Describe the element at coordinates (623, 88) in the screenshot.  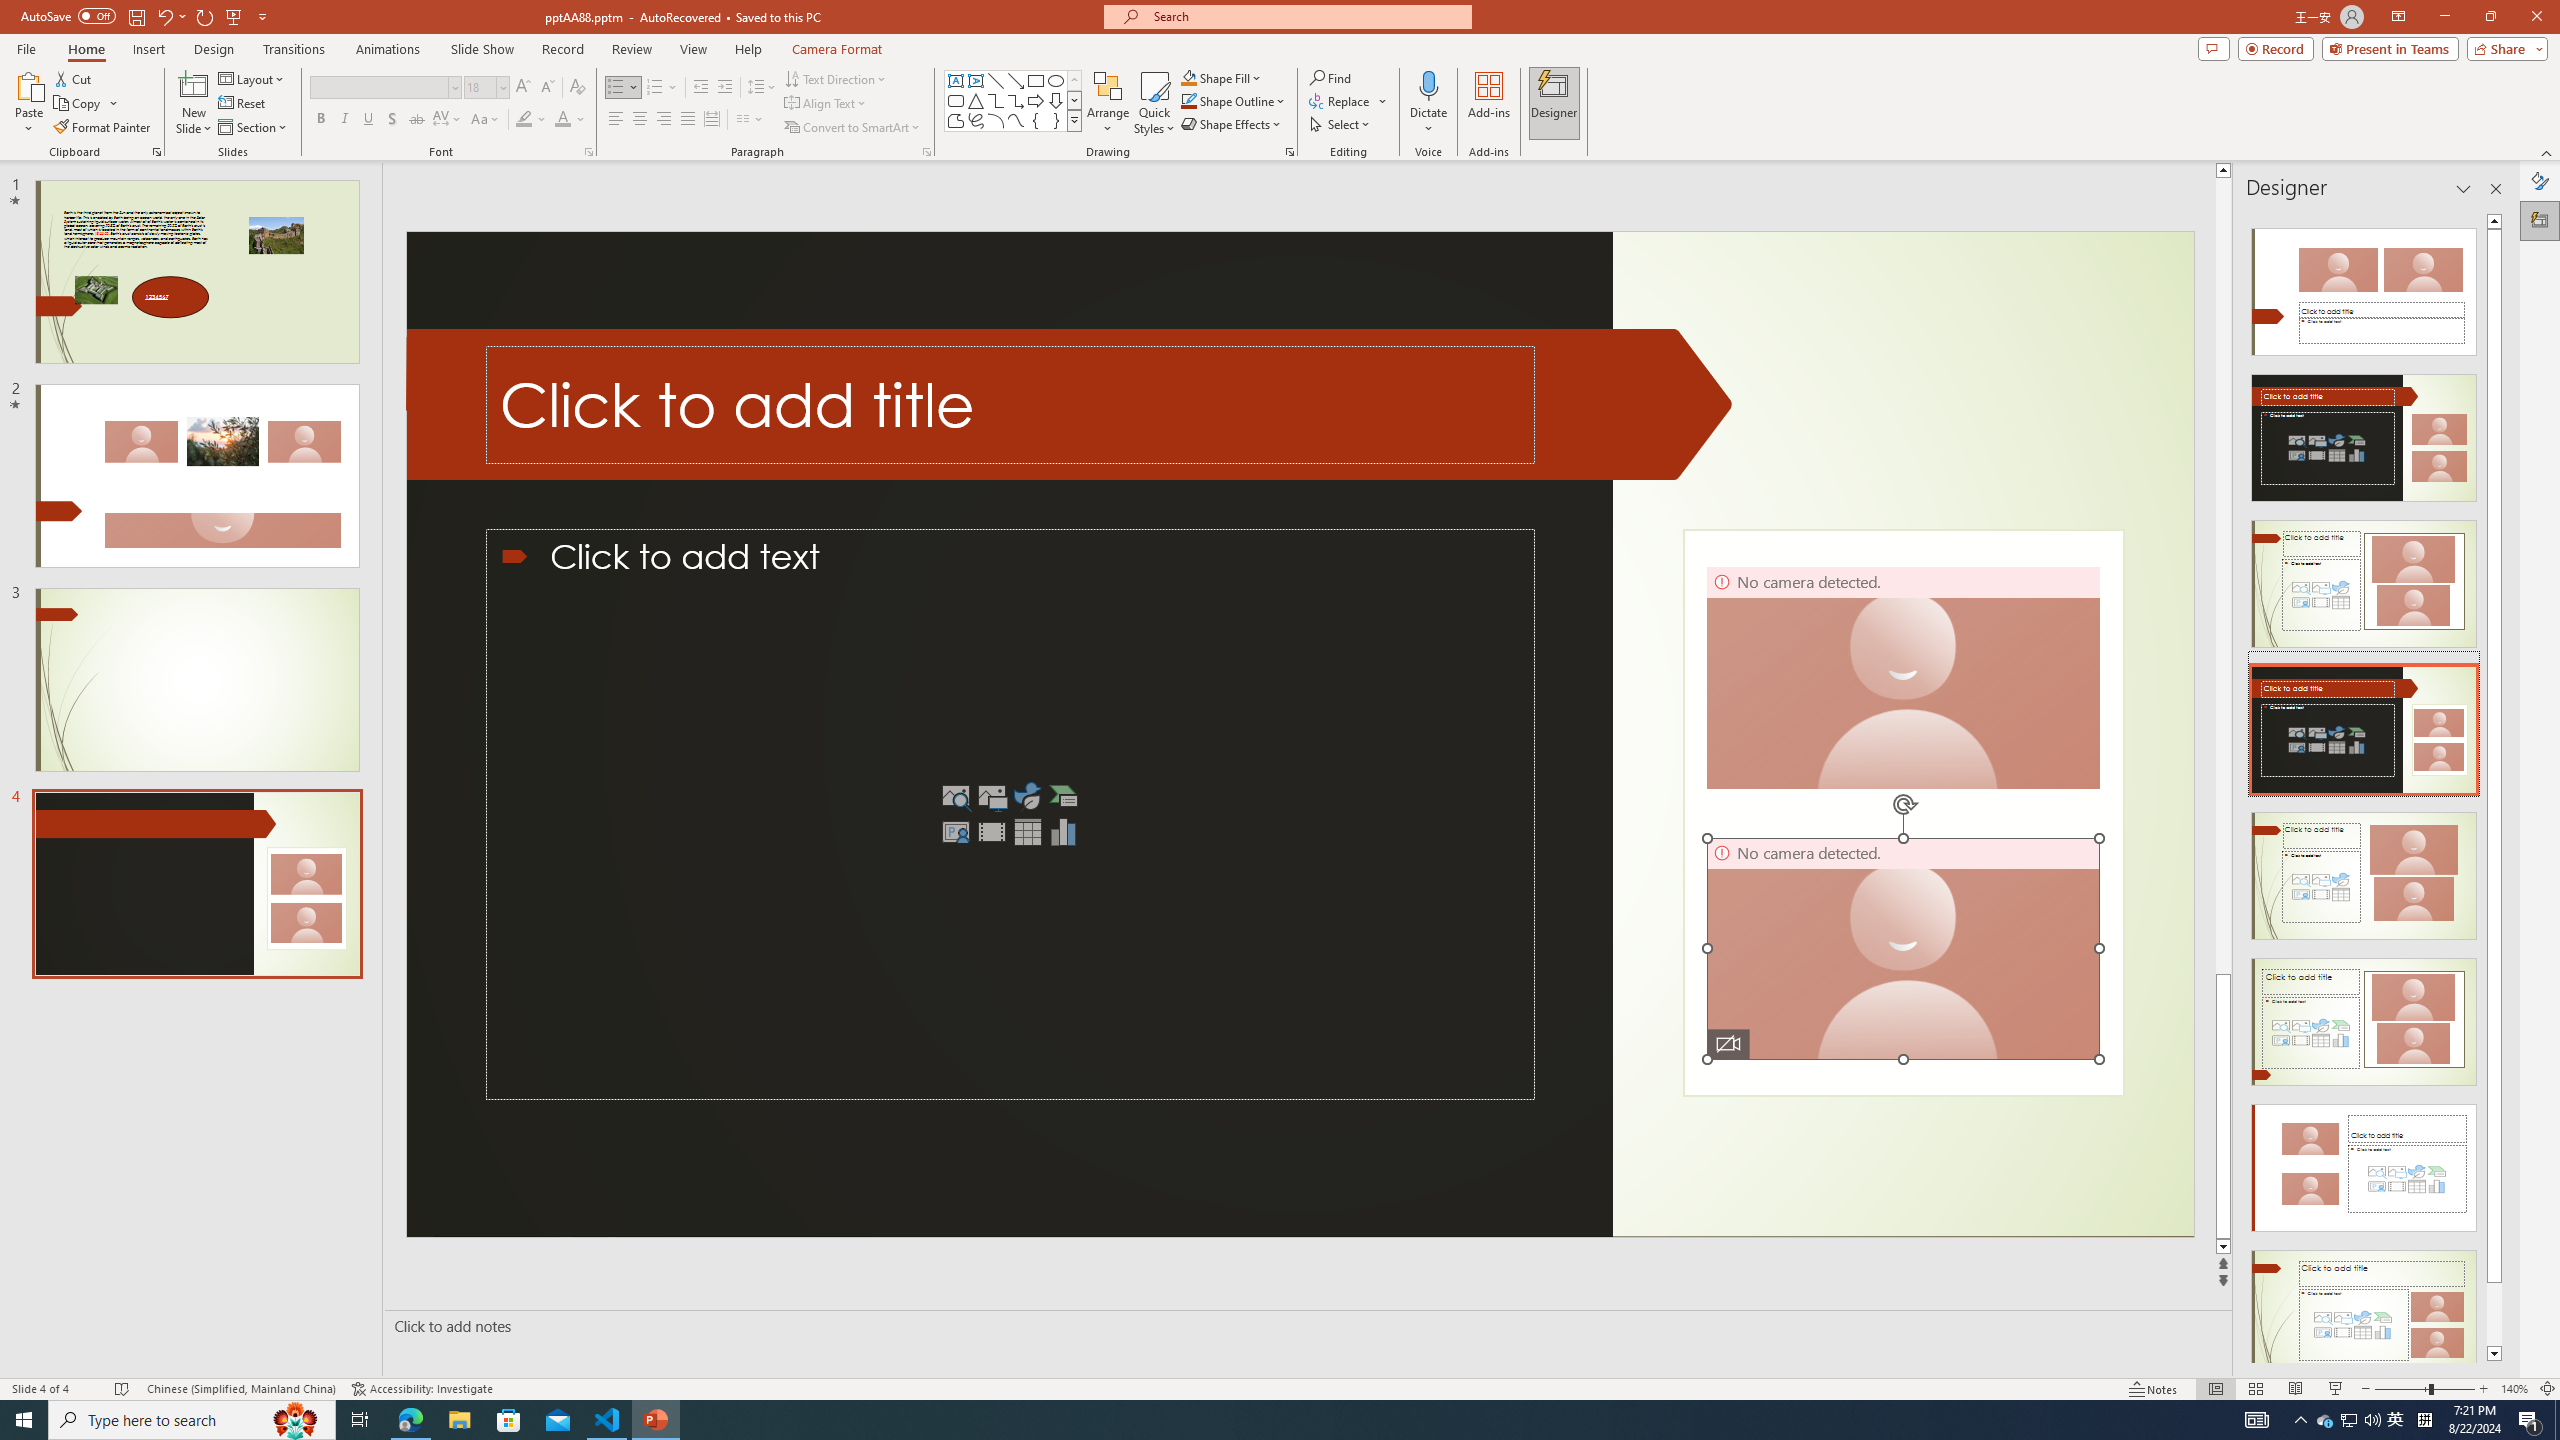
I see `Bullets` at that location.